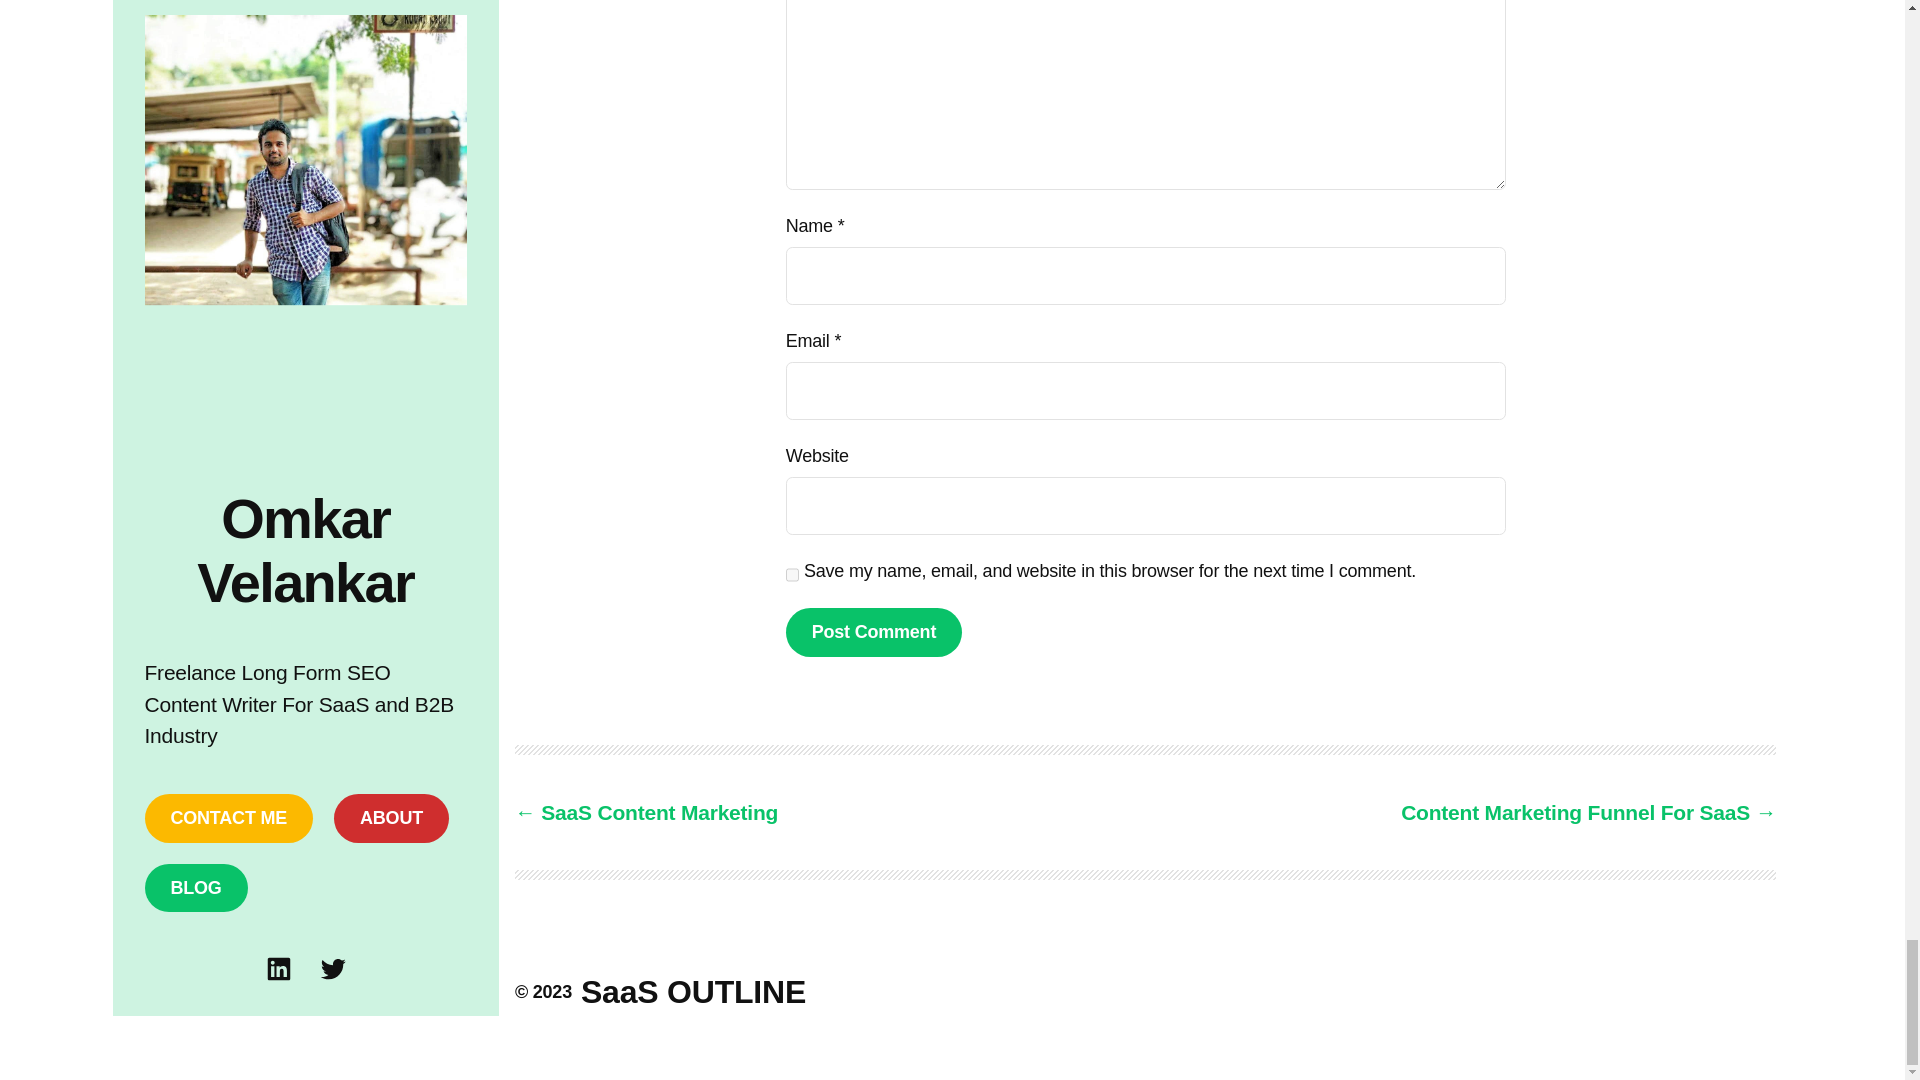  What do you see at coordinates (873, 632) in the screenshot?
I see `Post Comment` at bounding box center [873, 632].